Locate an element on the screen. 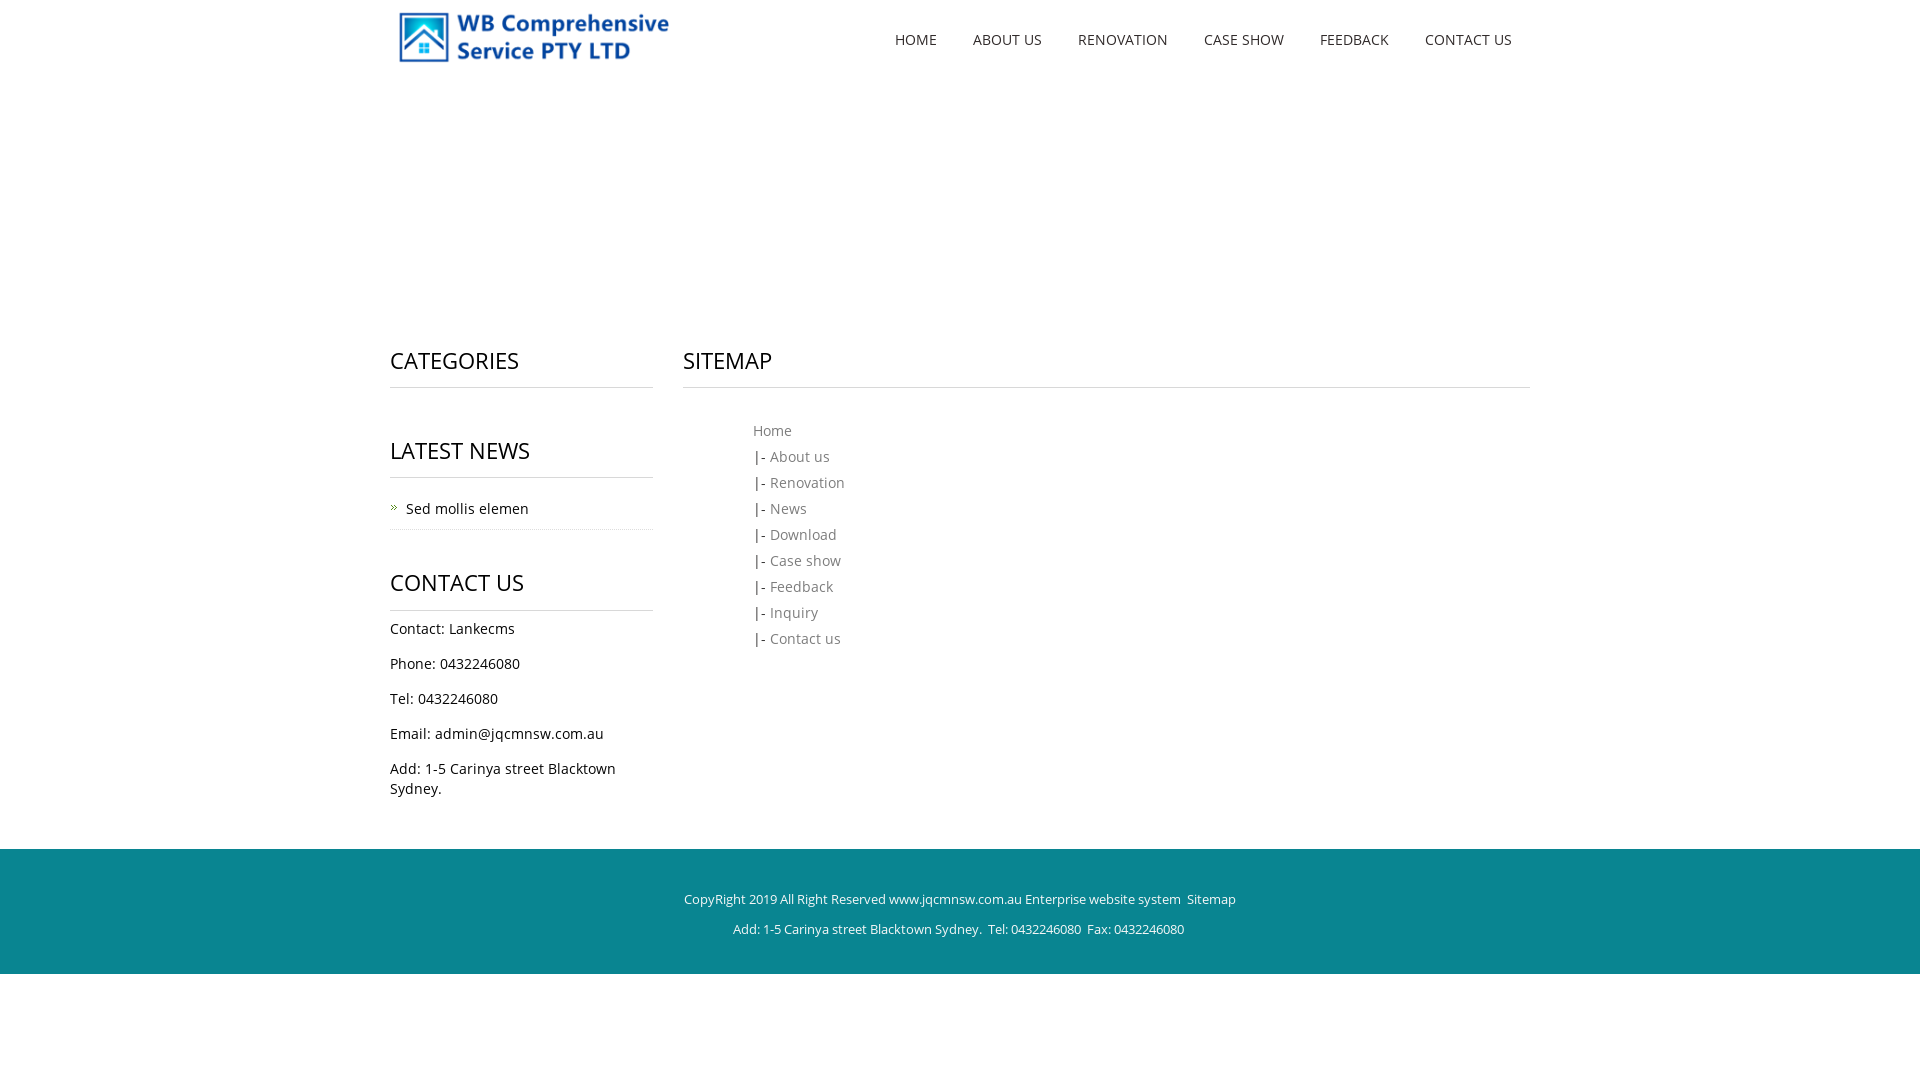 This screenshot has height=1080, width=1920. Download is located at coordinates (804, 534).